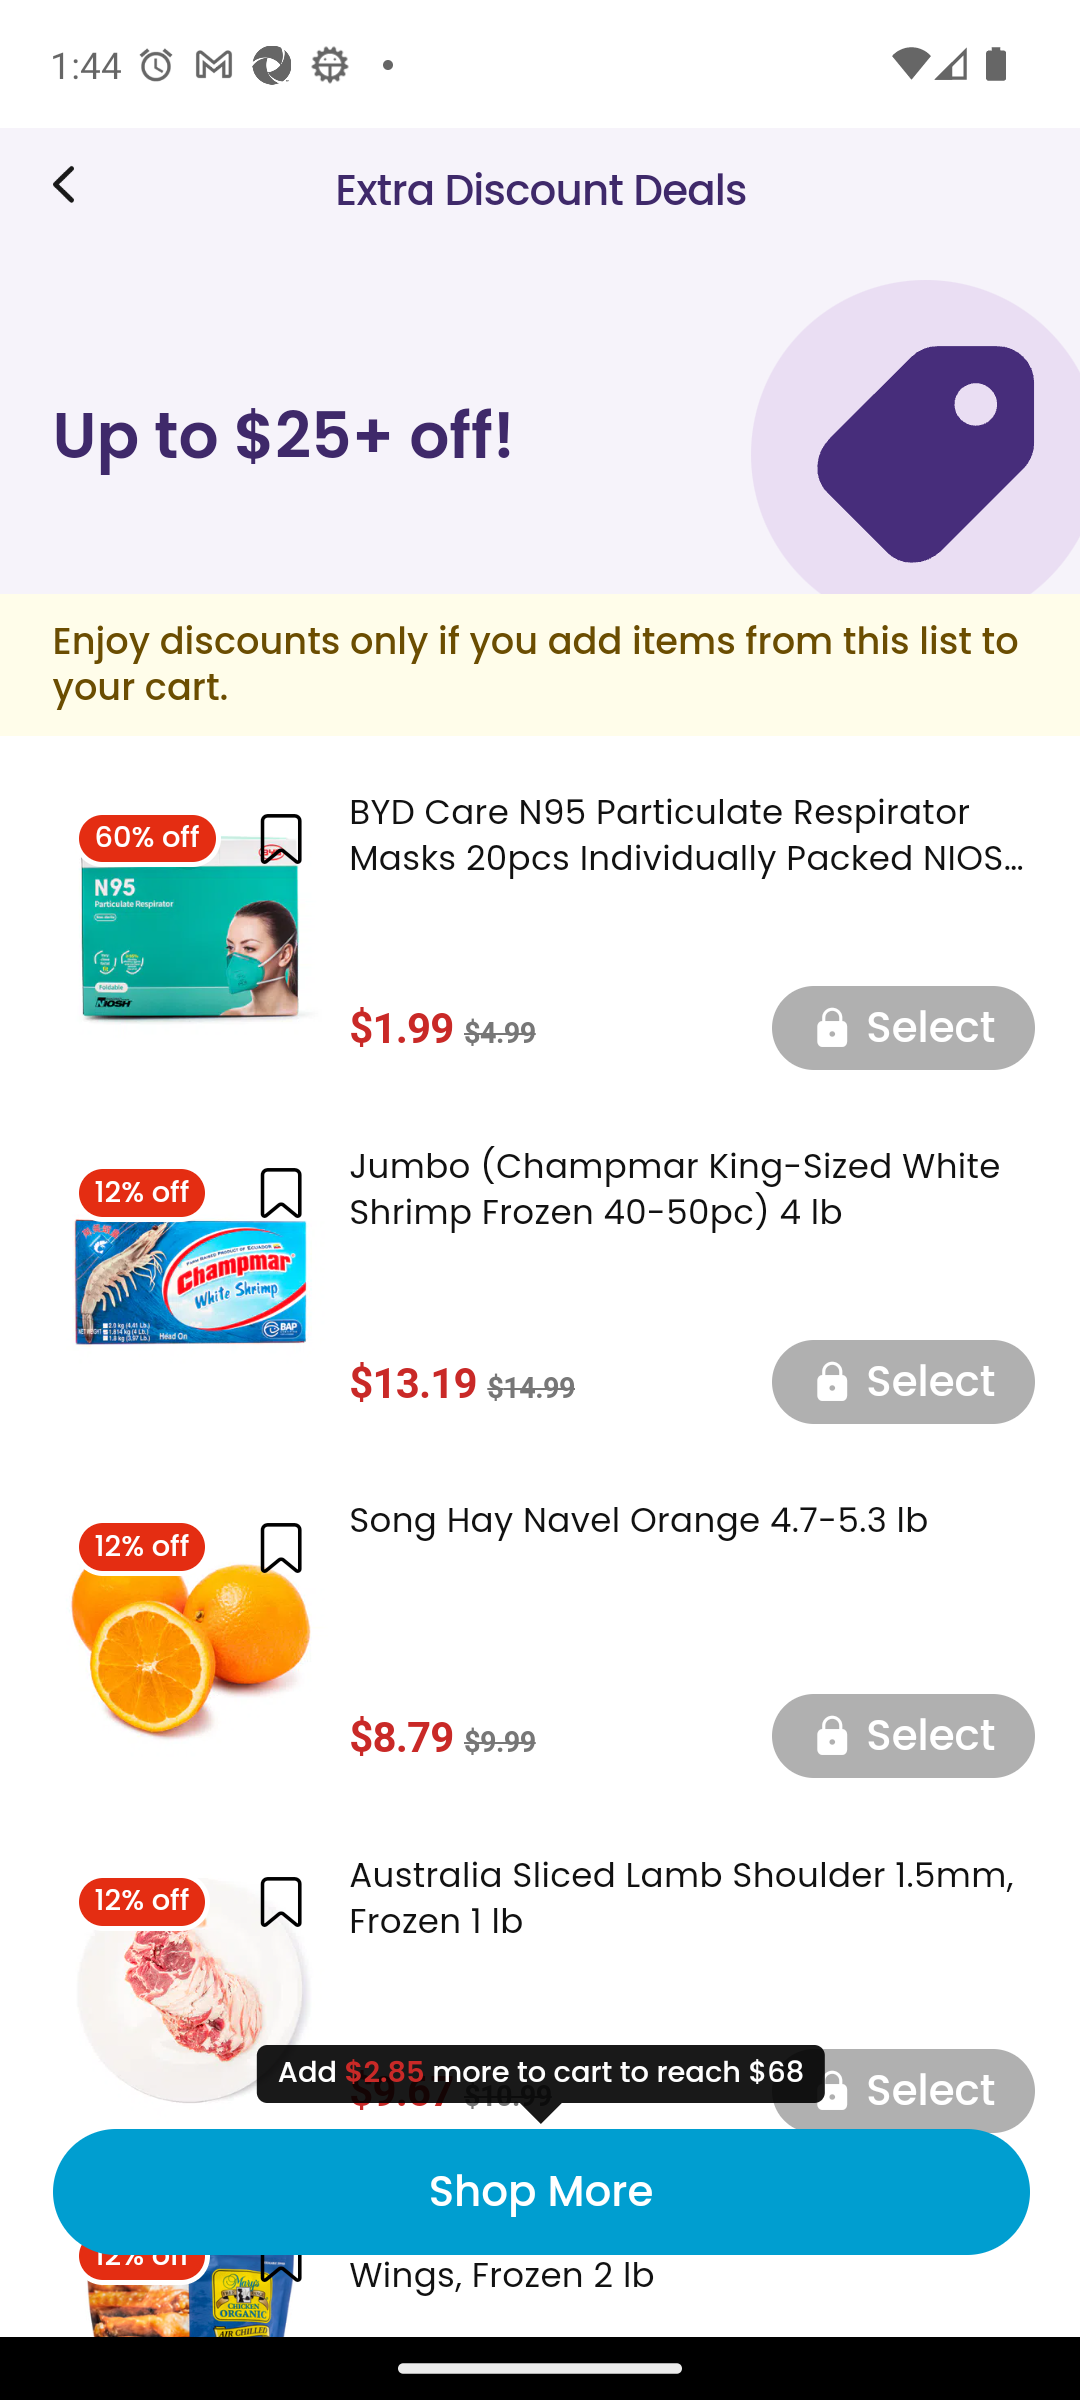 The image size is (1080, 2400). I want to click on  Select, so click(902, 1735).